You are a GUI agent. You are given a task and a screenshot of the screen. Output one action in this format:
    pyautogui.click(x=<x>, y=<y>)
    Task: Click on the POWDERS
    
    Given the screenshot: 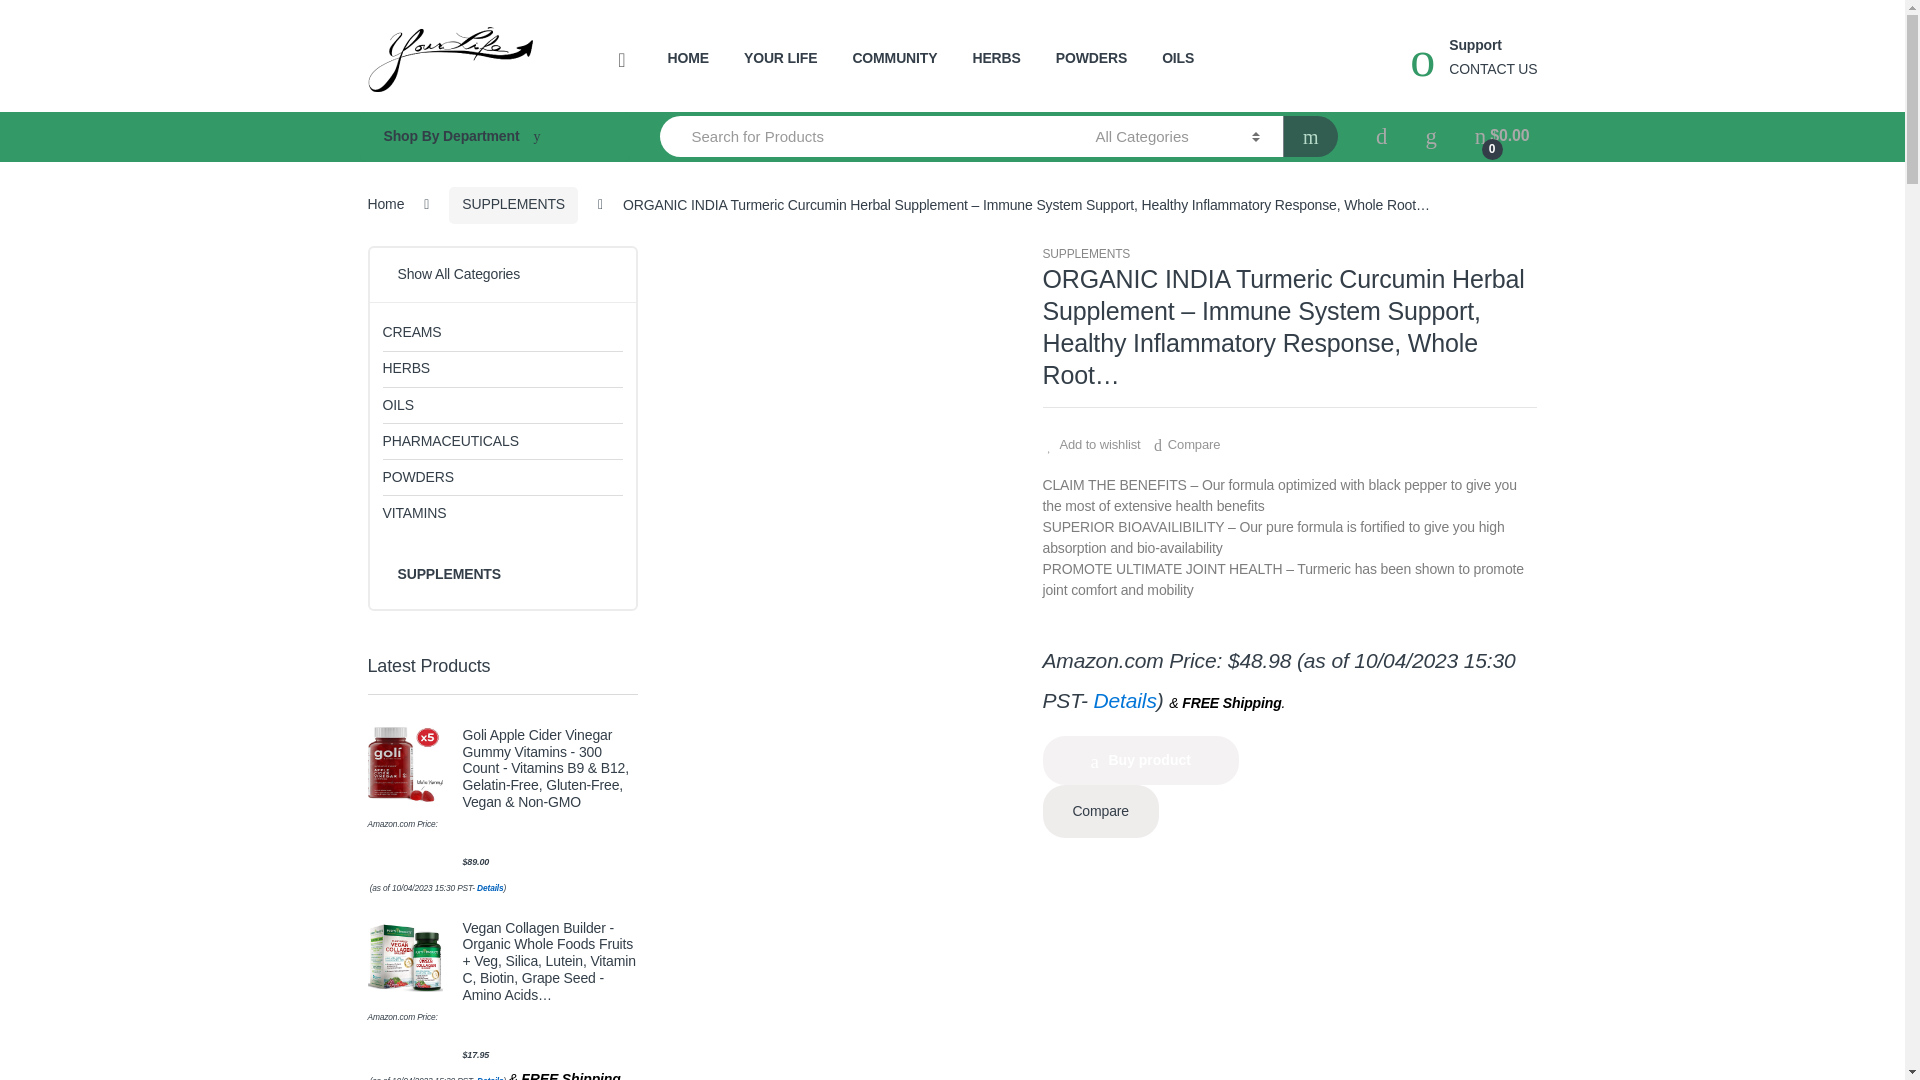 What is the action you would take?
    pyautogui.click(x=1092, y=58)
    